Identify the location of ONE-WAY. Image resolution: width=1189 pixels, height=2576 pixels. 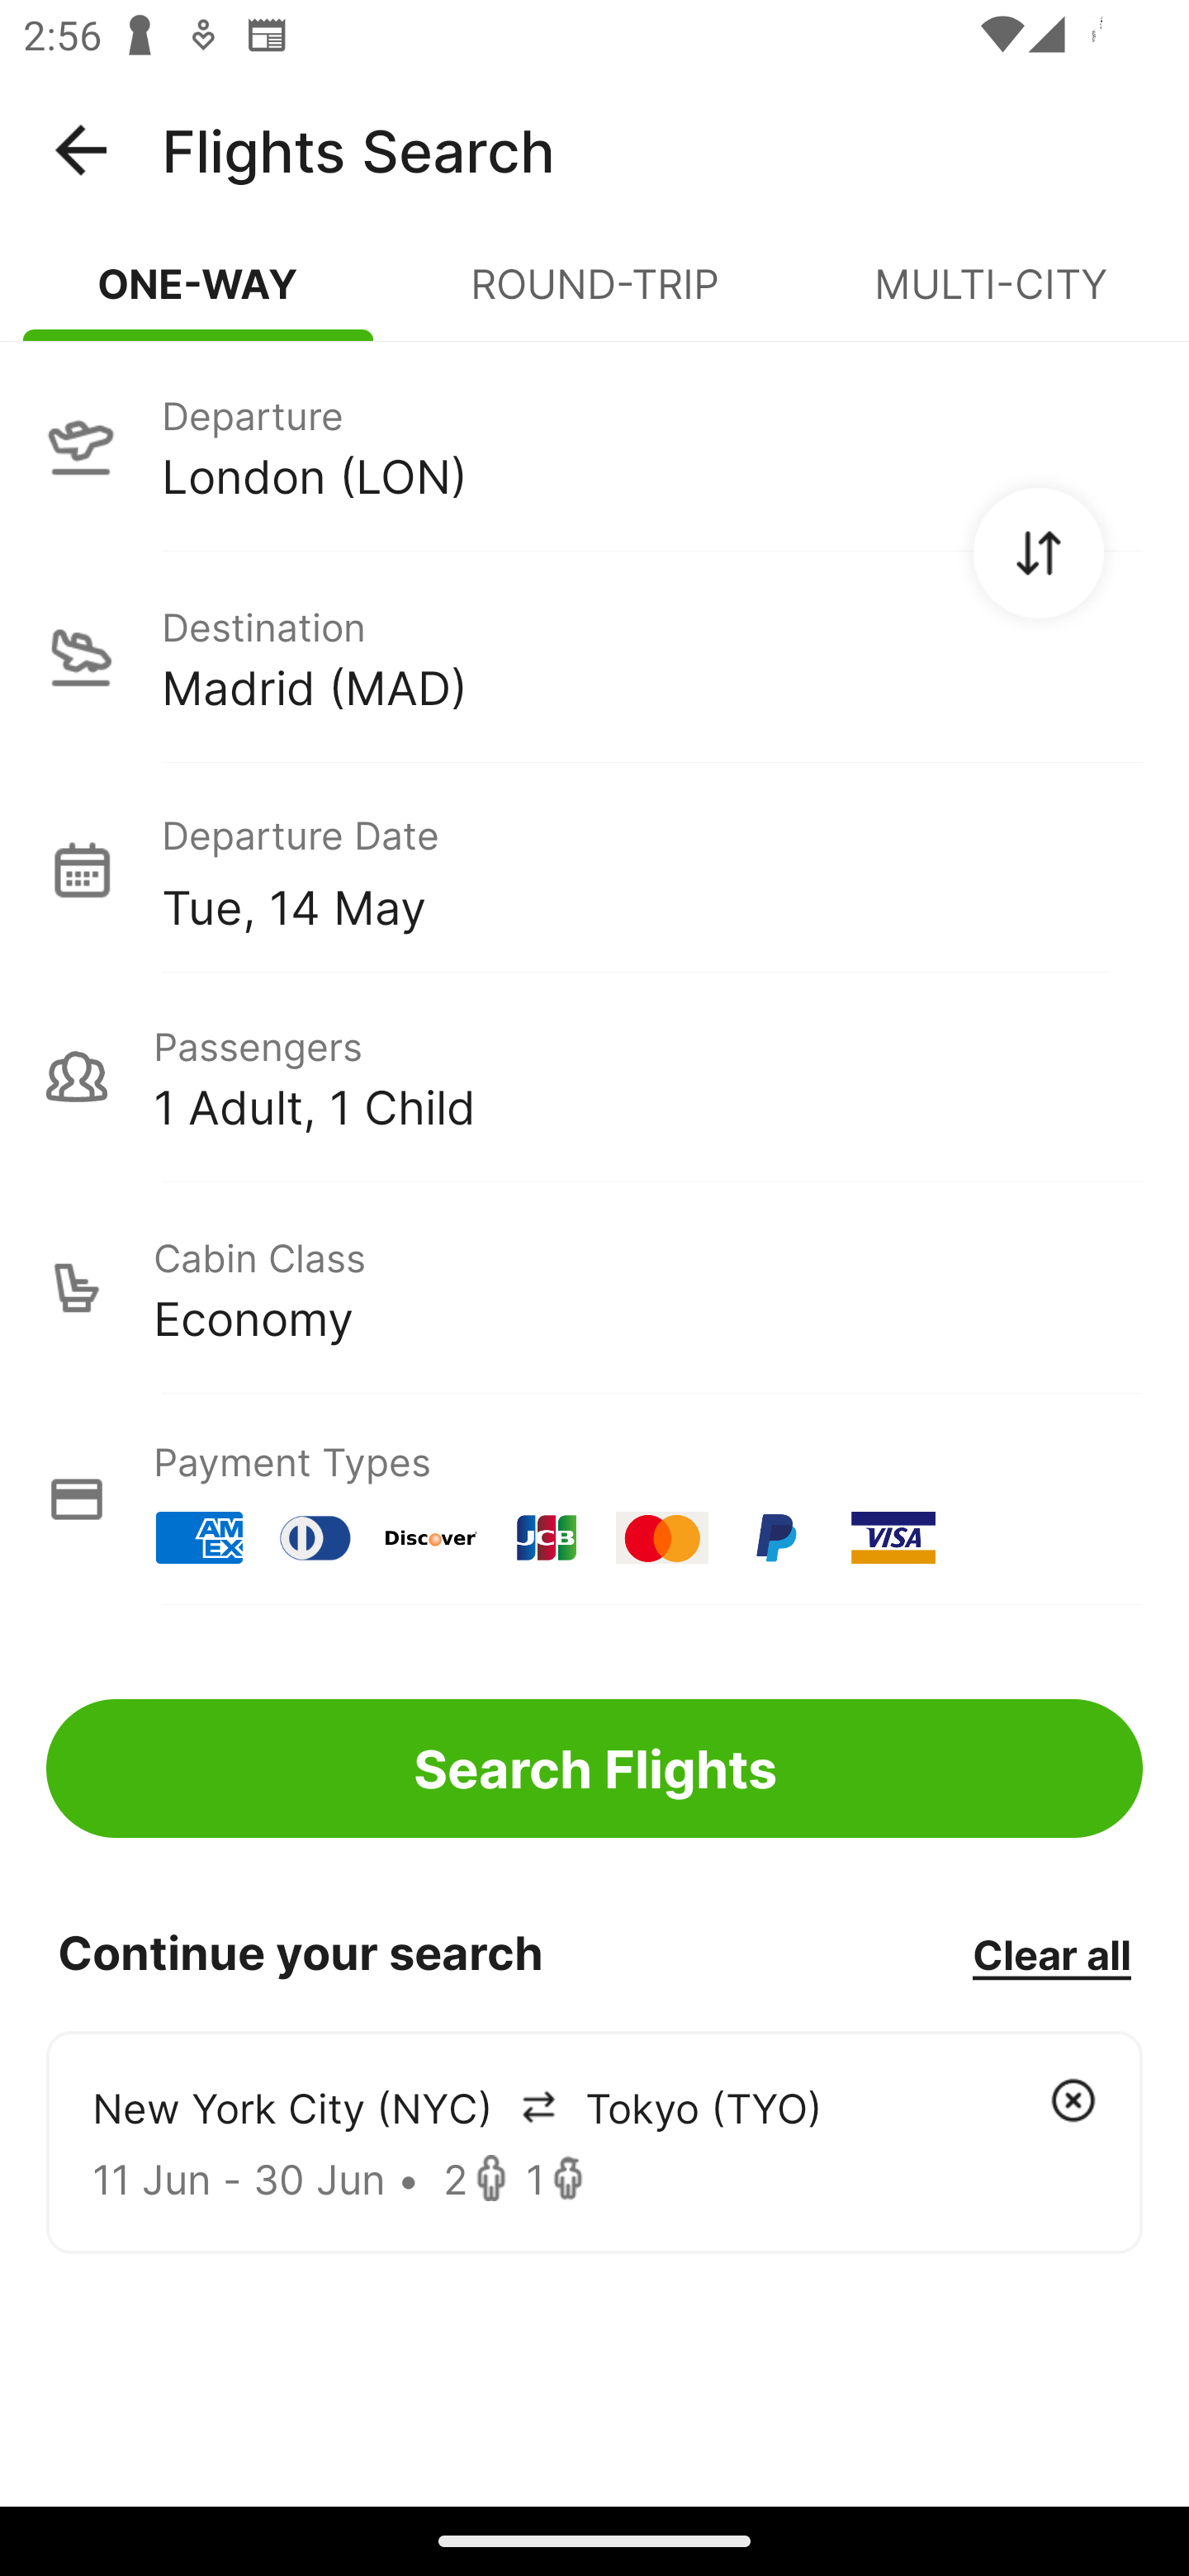
(198, 297).